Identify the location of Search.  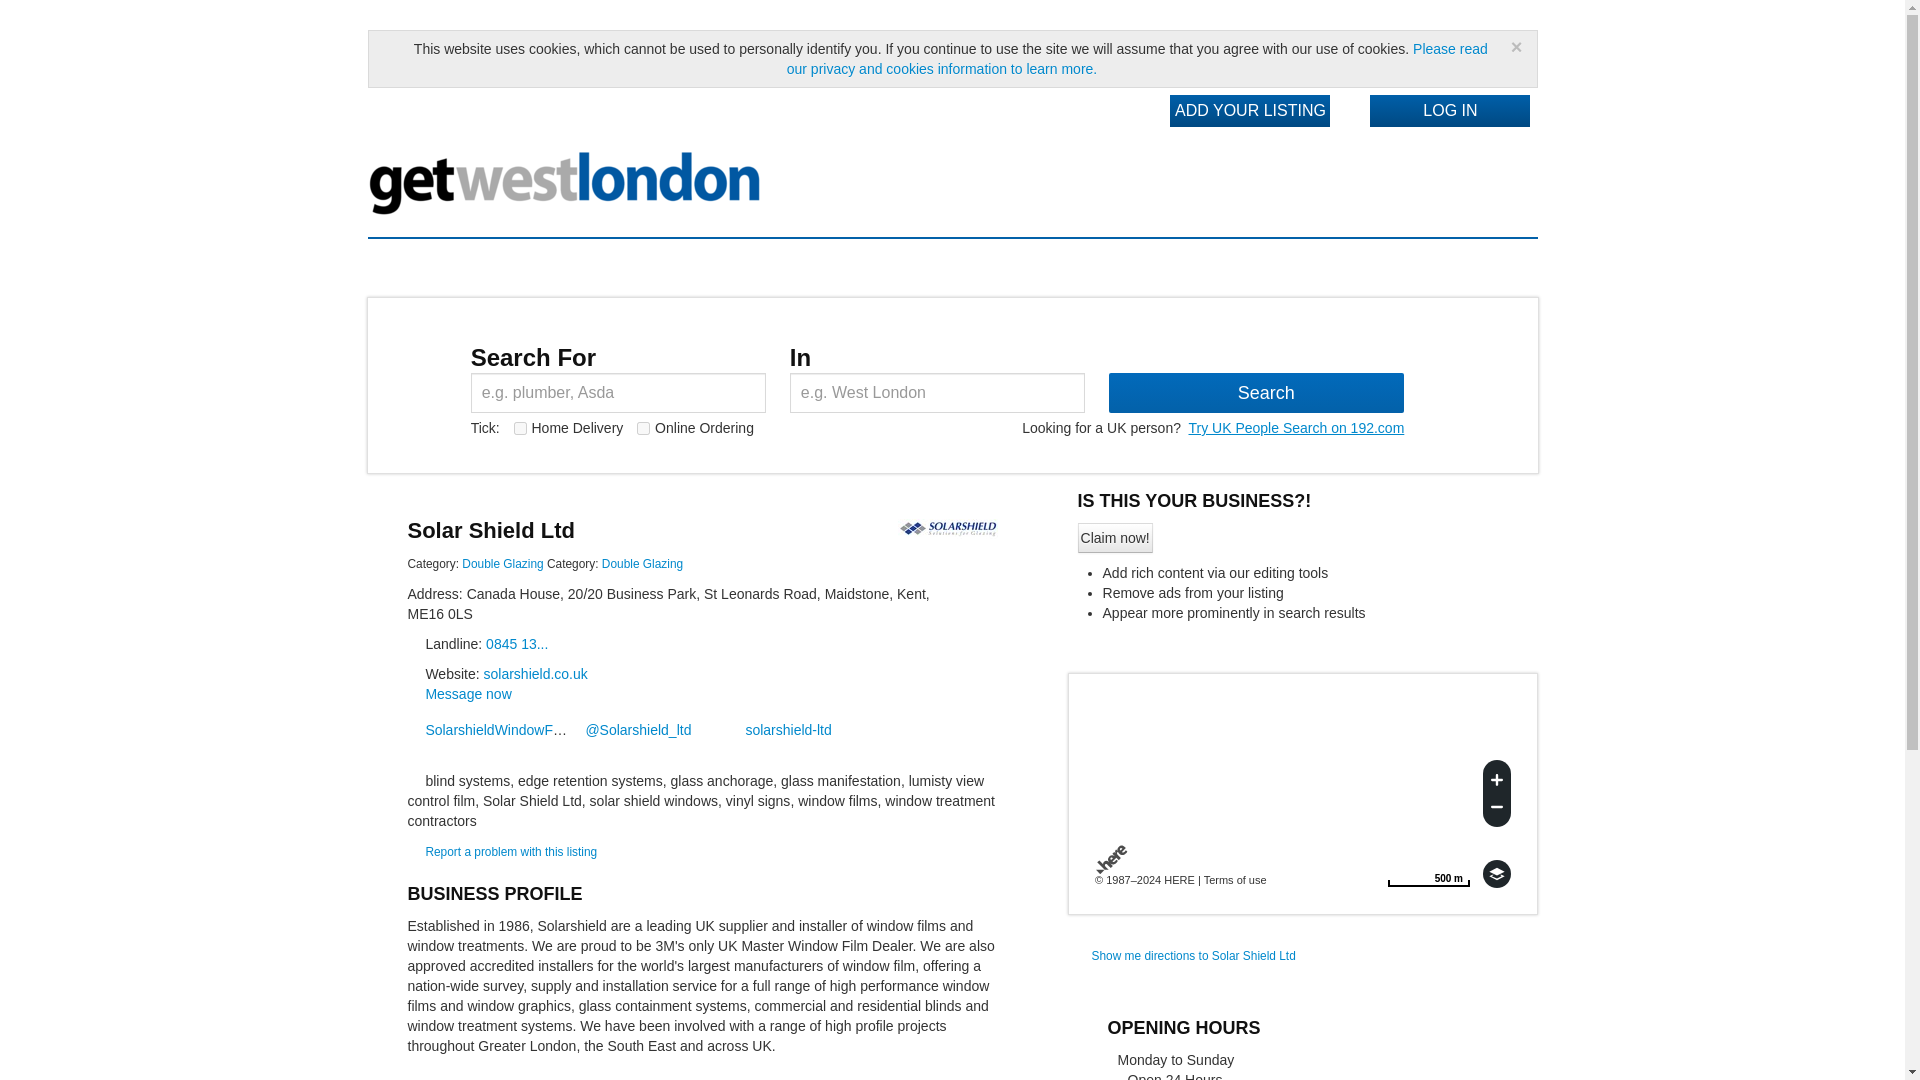
(1256, 392).